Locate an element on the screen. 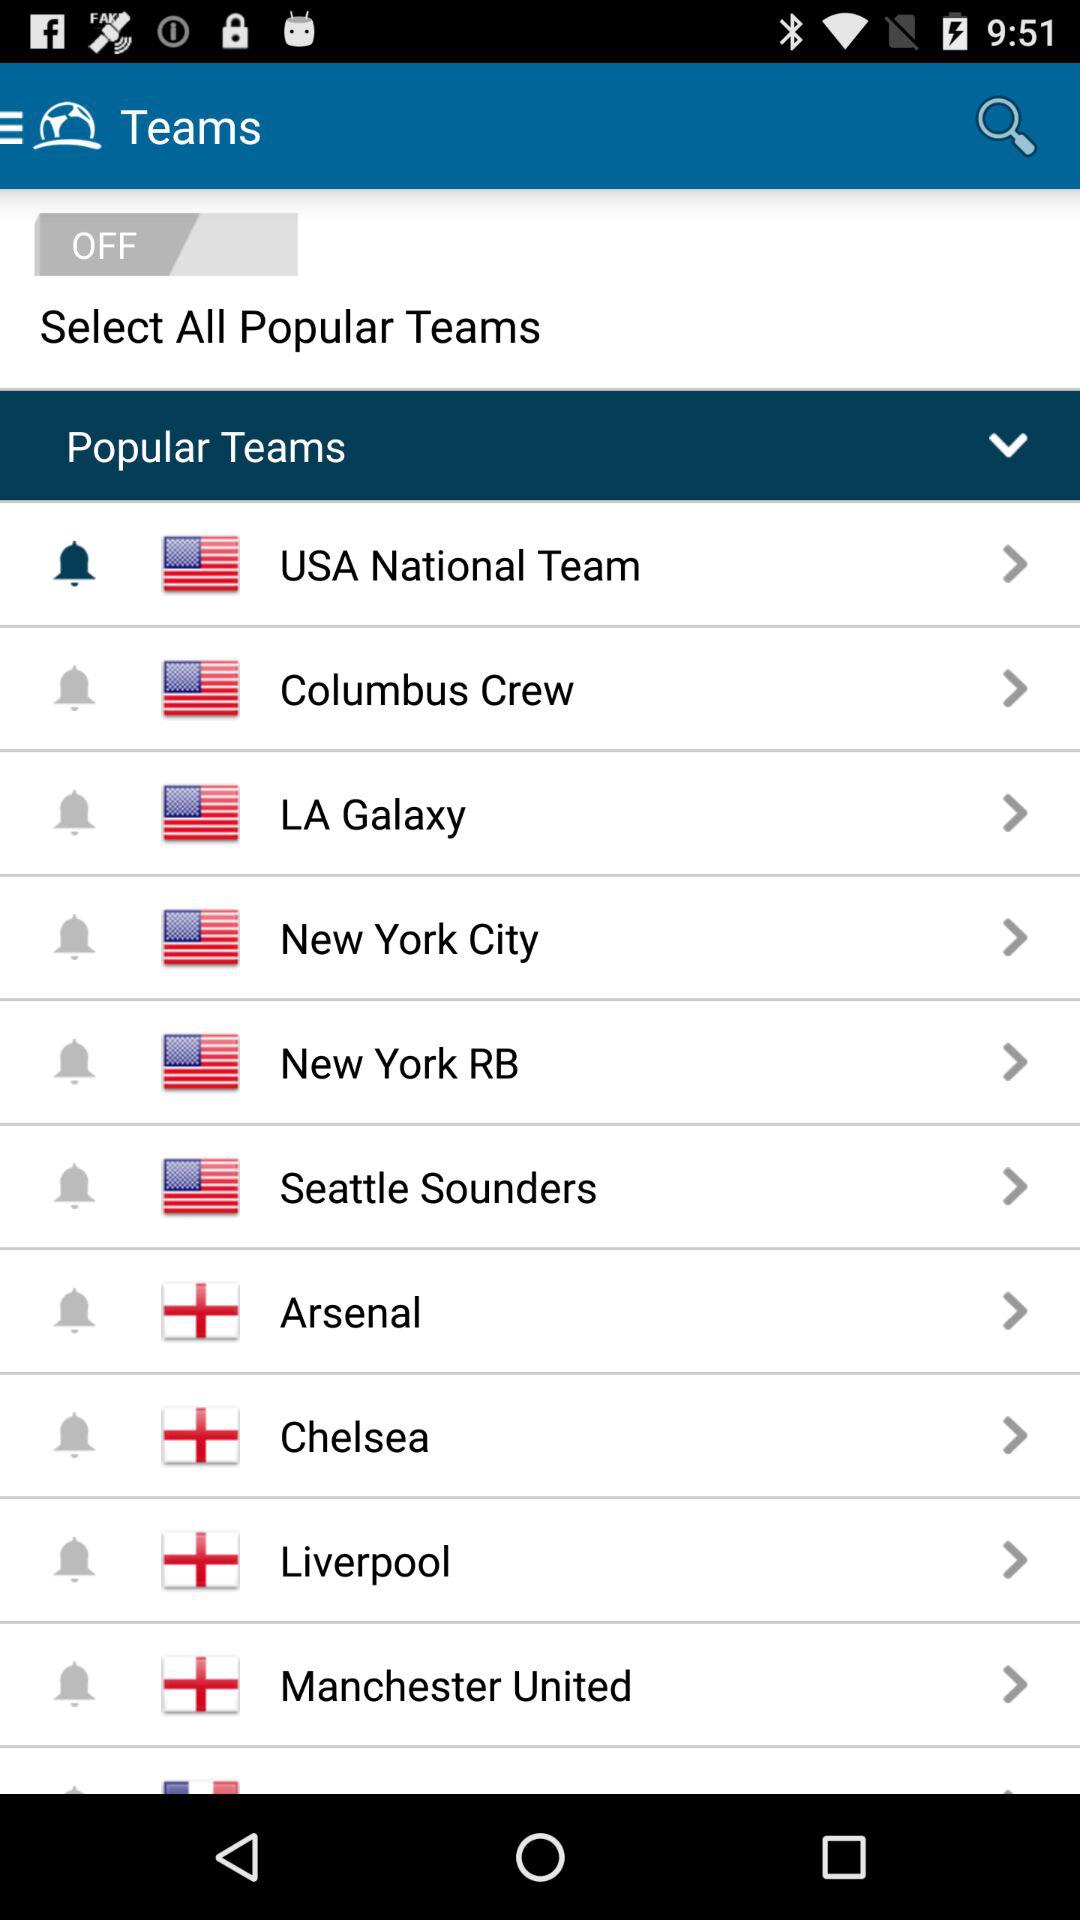 This screenshot has width=1080, height=1920. click the next arrow button is located at coordinates (1016, 1684).